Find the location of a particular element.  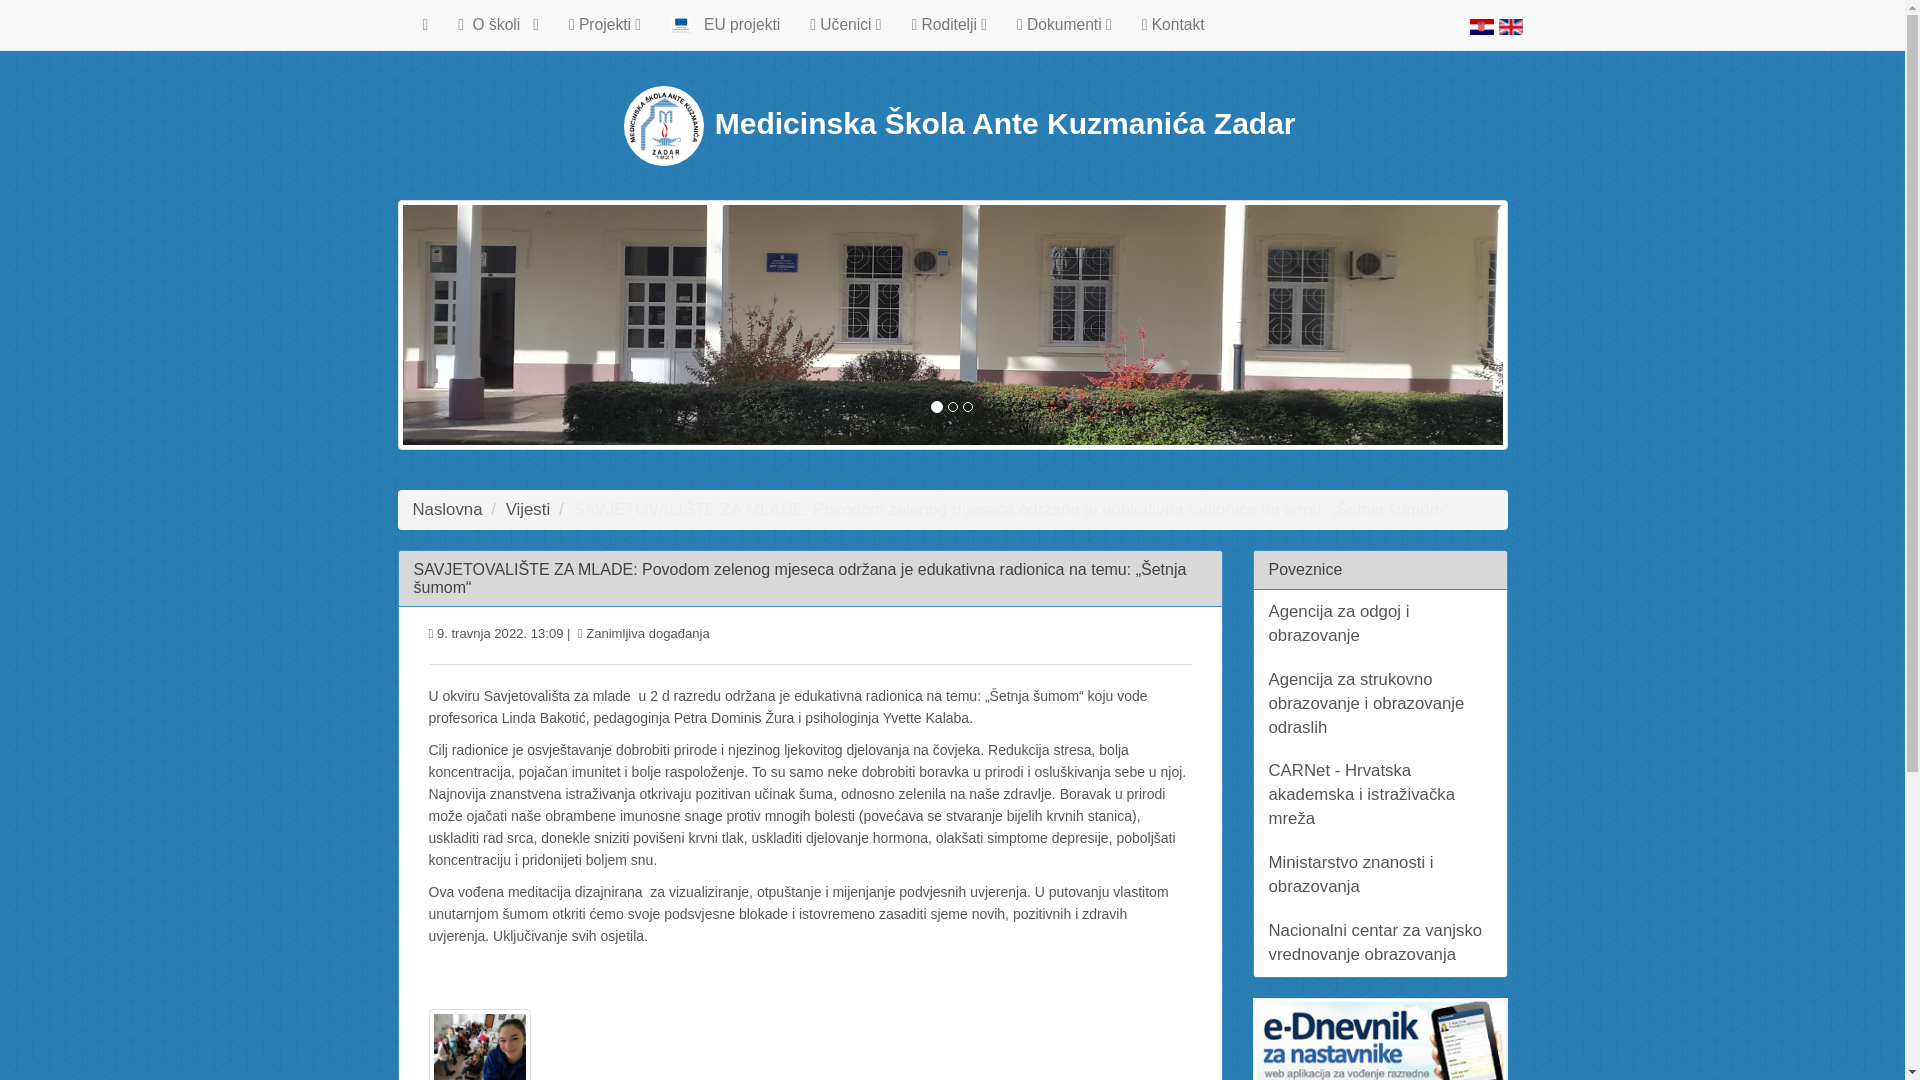

  EU projekti is located at coordinates (725, 24).